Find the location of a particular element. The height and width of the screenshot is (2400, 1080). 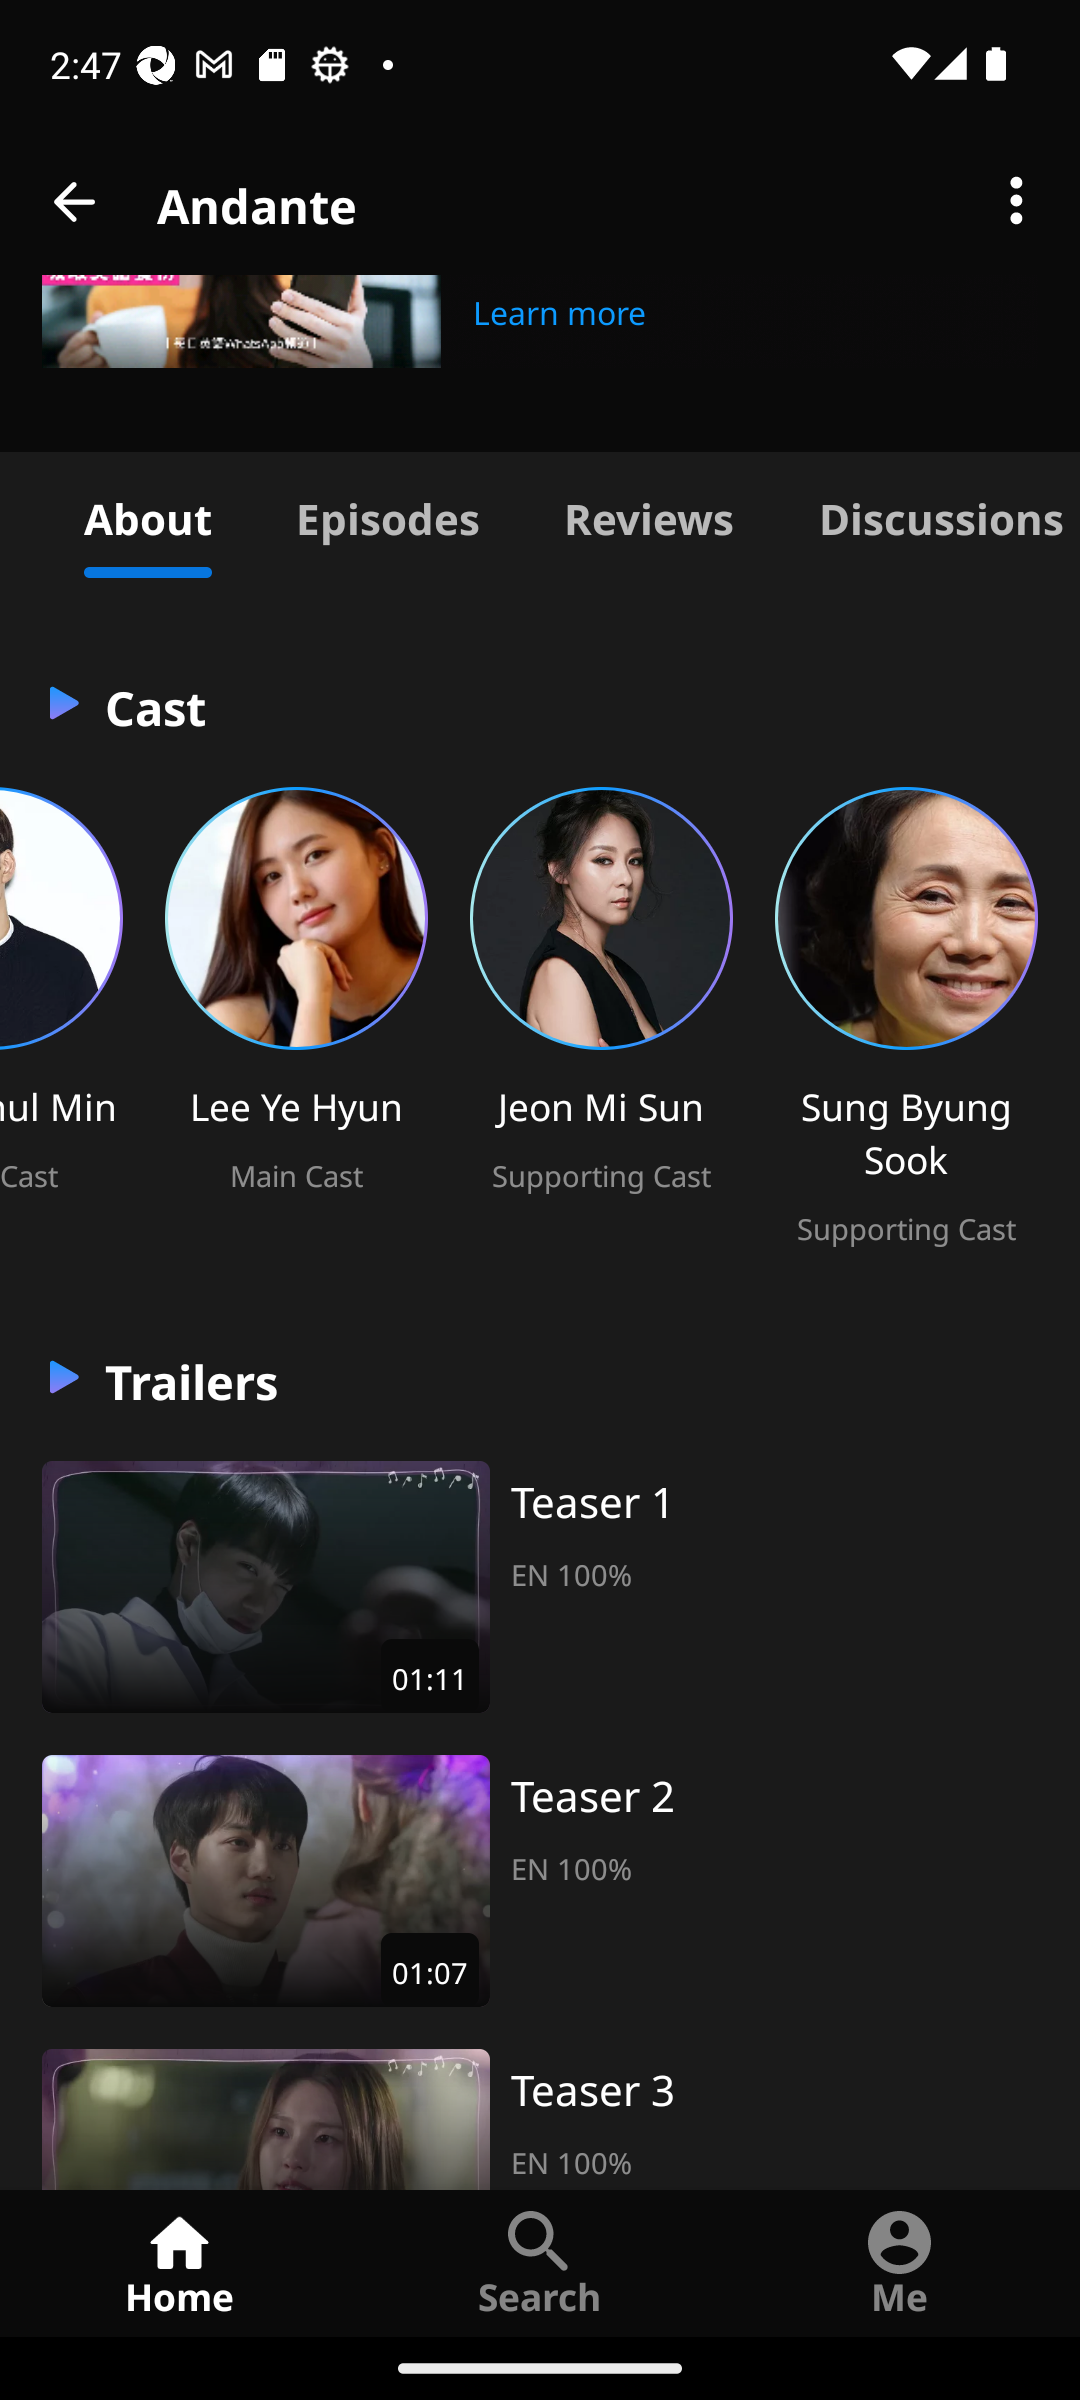

Episodes is located at coordinates (387, 514).